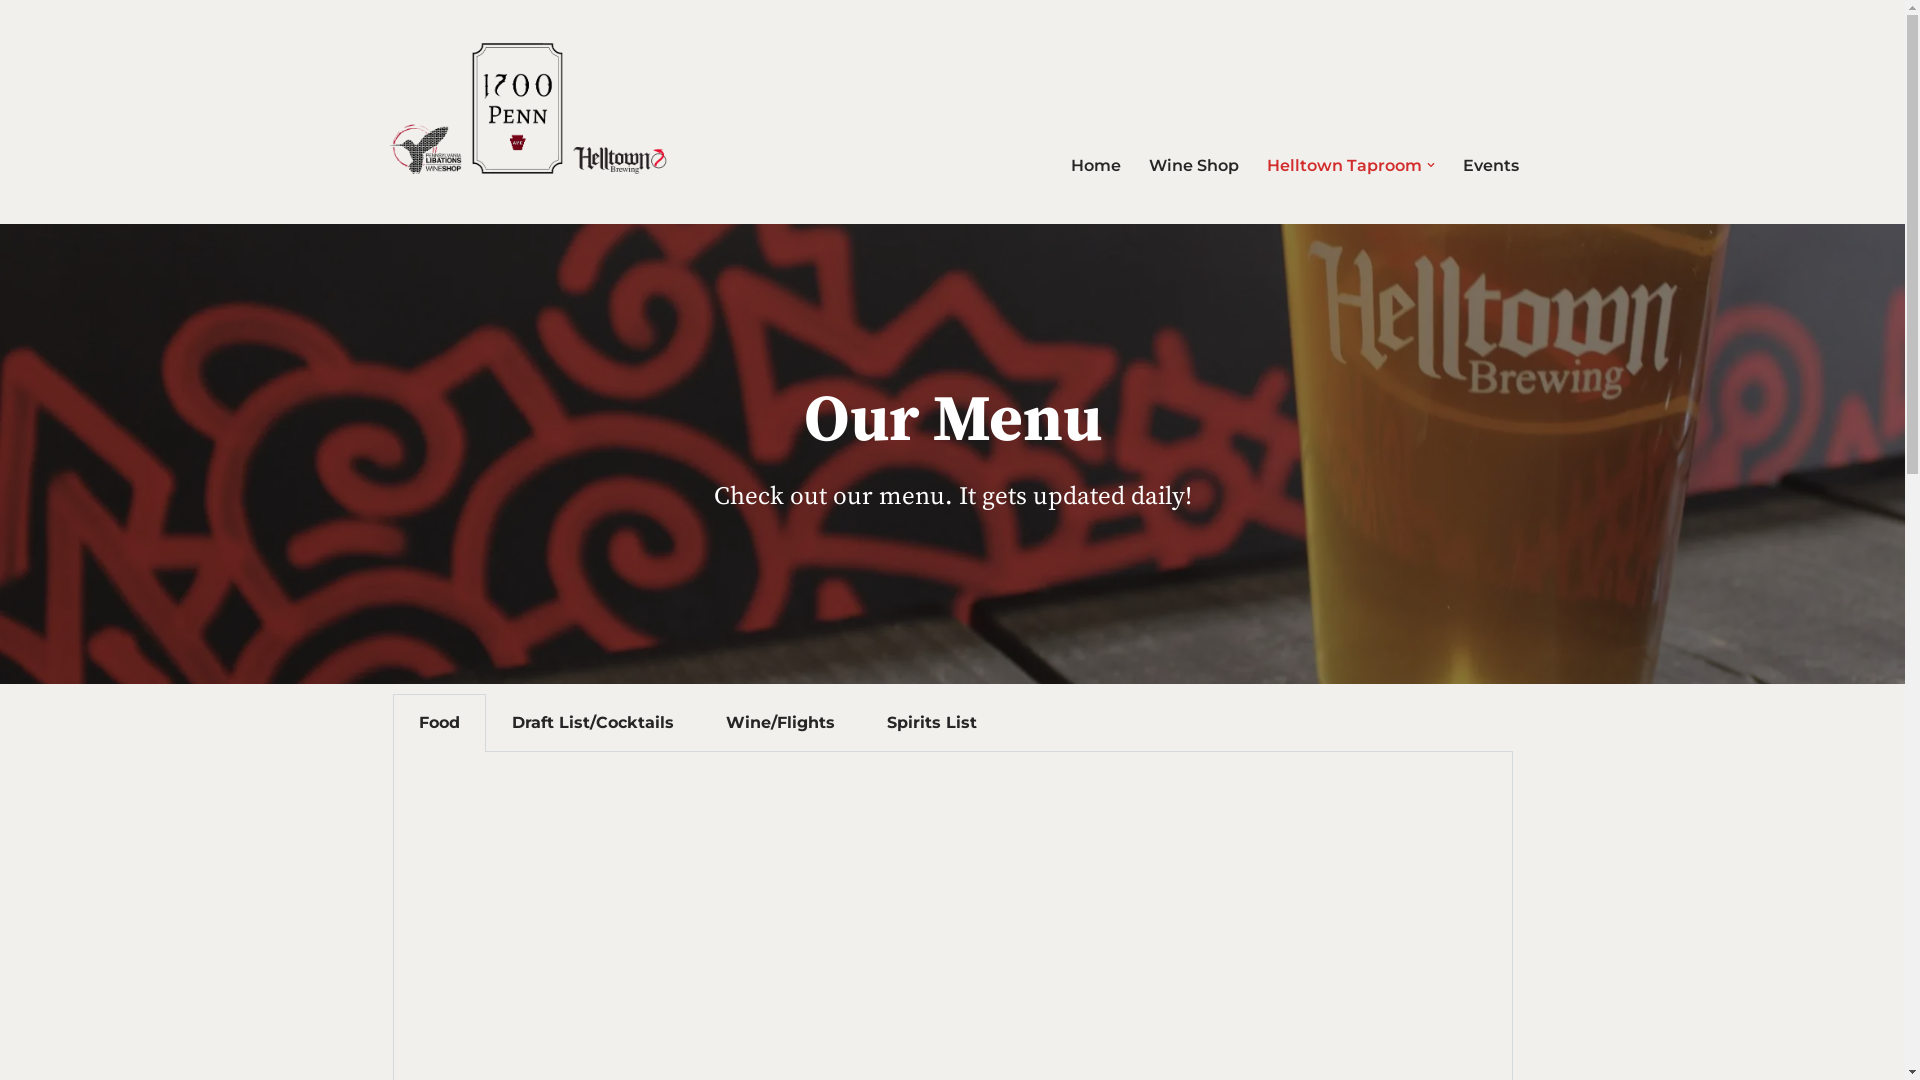 Image resolution: width=1920 pixels, height=1080 pixels. Describe the element at coordinates (1490, 166) in the screenshot. I see `Events` at that location.